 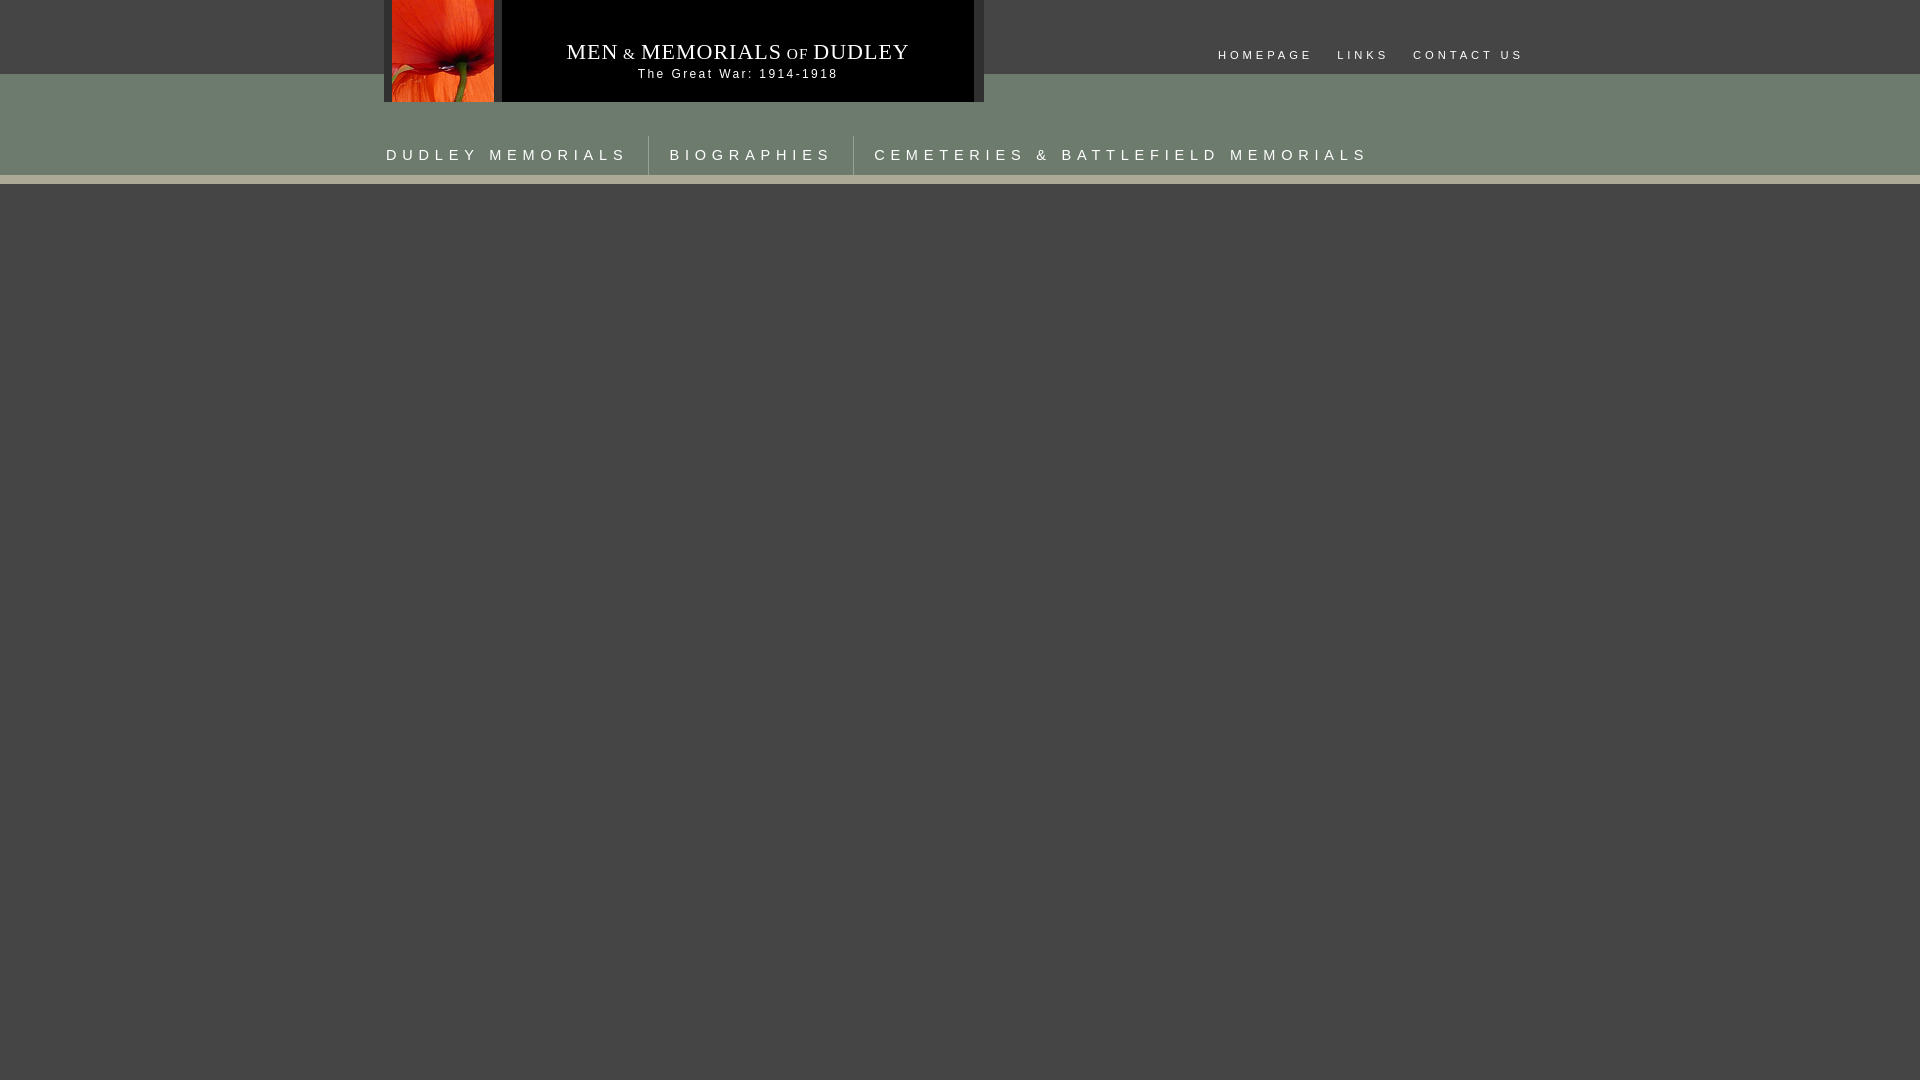 I want to click on Other Memorials, so click(x=1121, y=155).